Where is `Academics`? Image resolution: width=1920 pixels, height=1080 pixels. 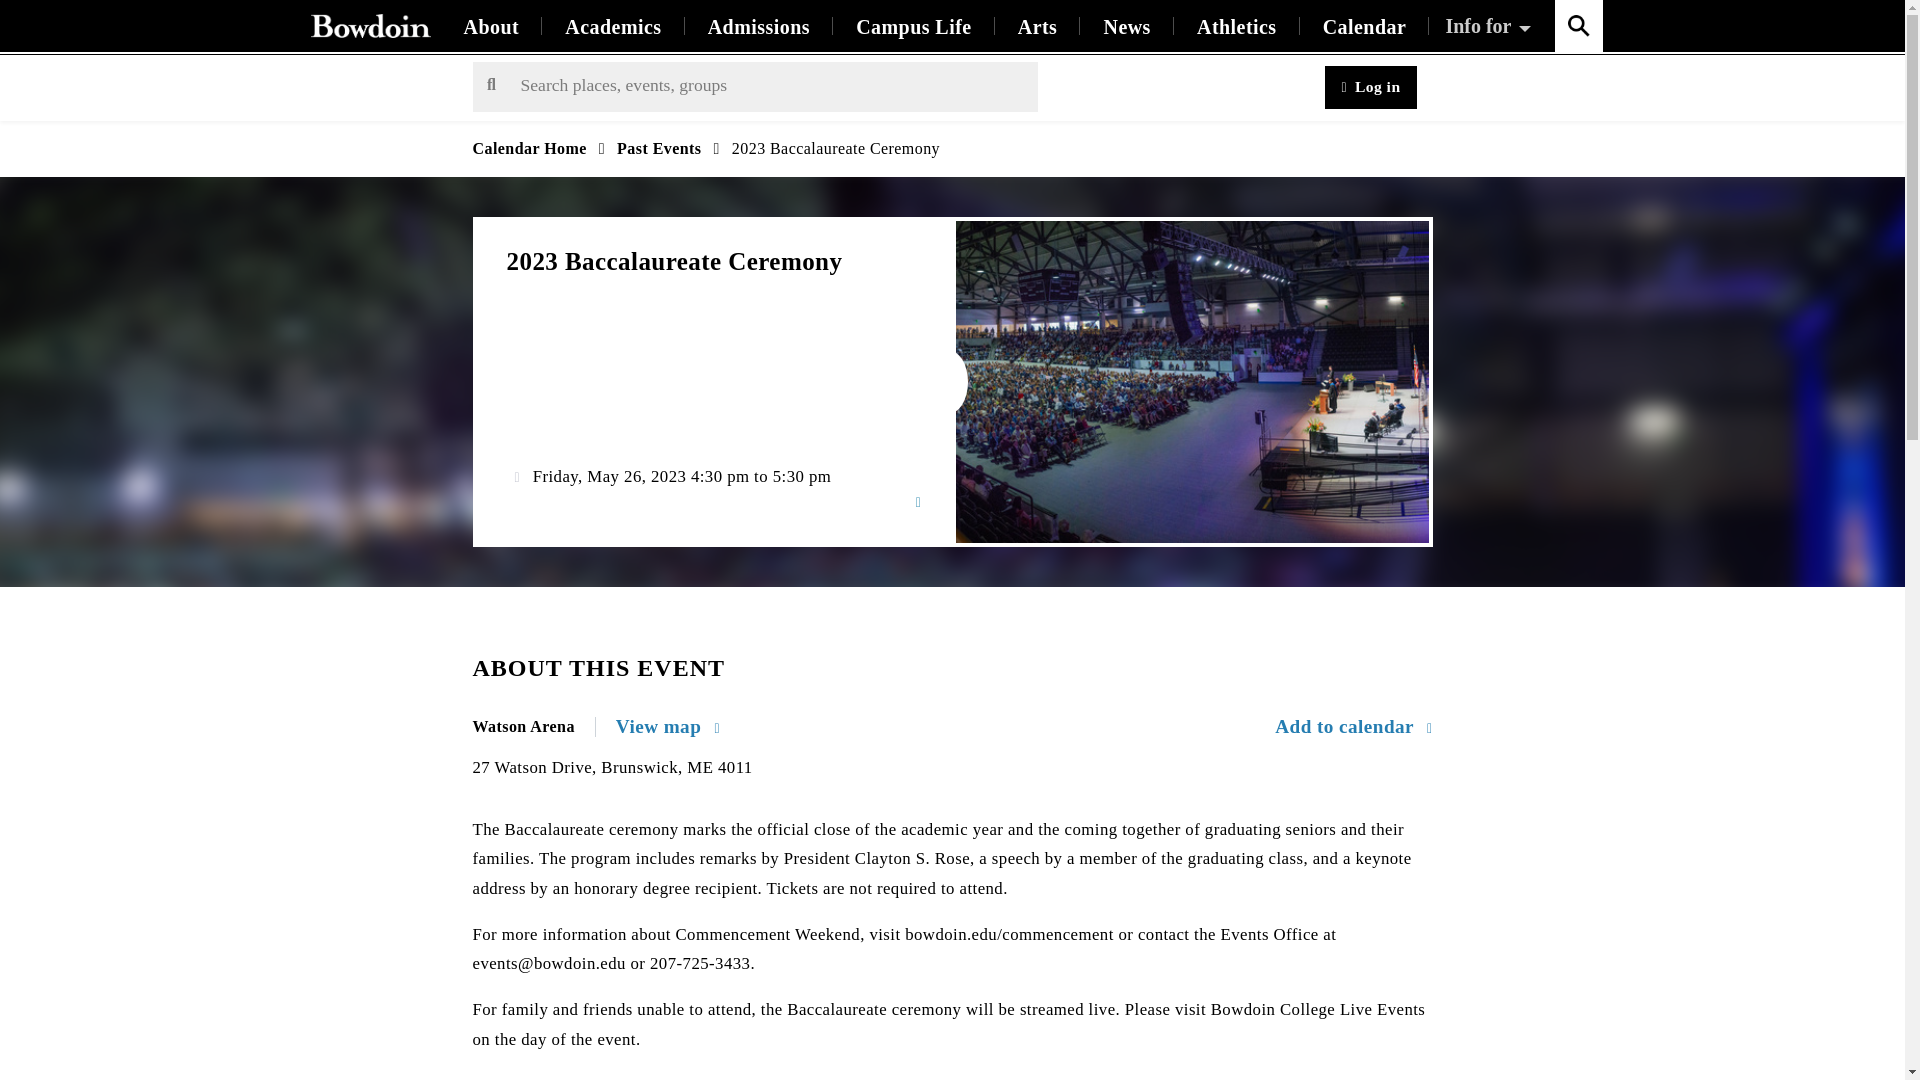
Academics is located at coordinates (612, 26).